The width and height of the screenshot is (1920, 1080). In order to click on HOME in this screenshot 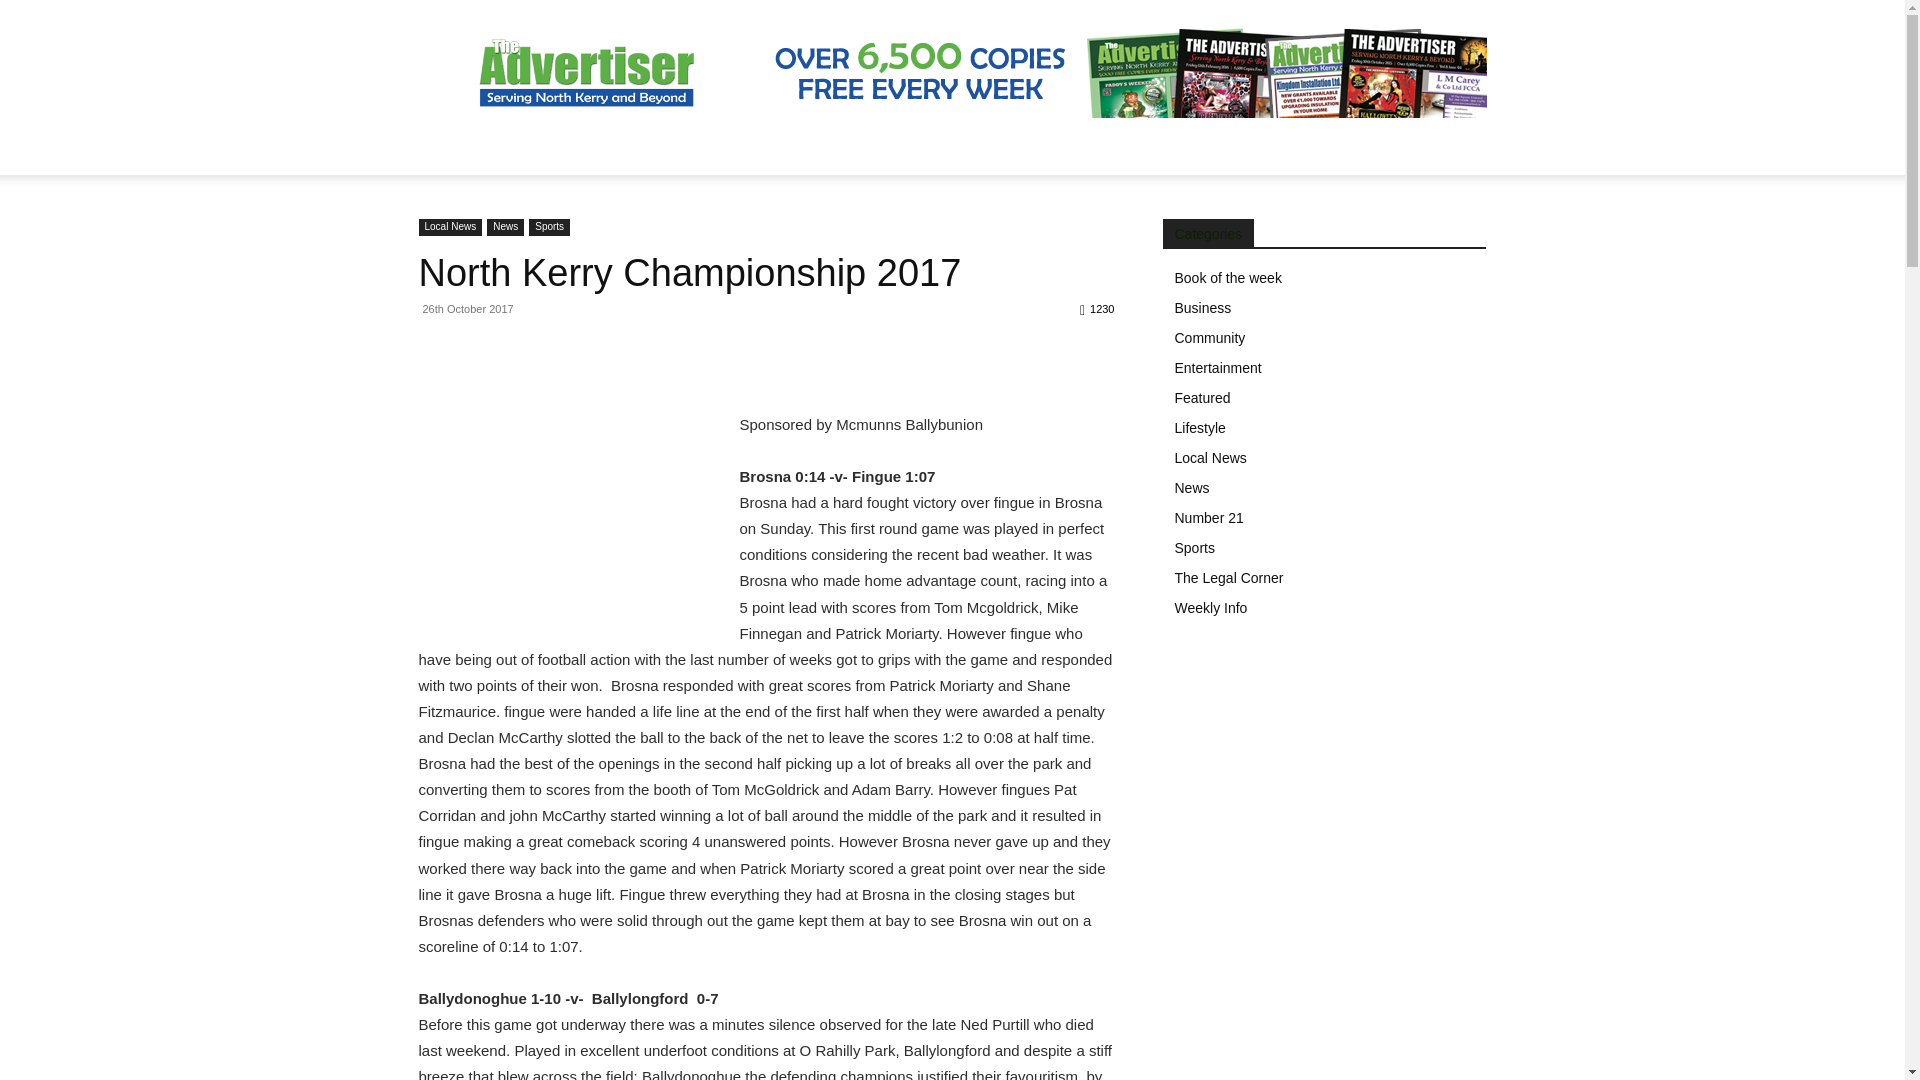, I will do `click(452, 150)`.